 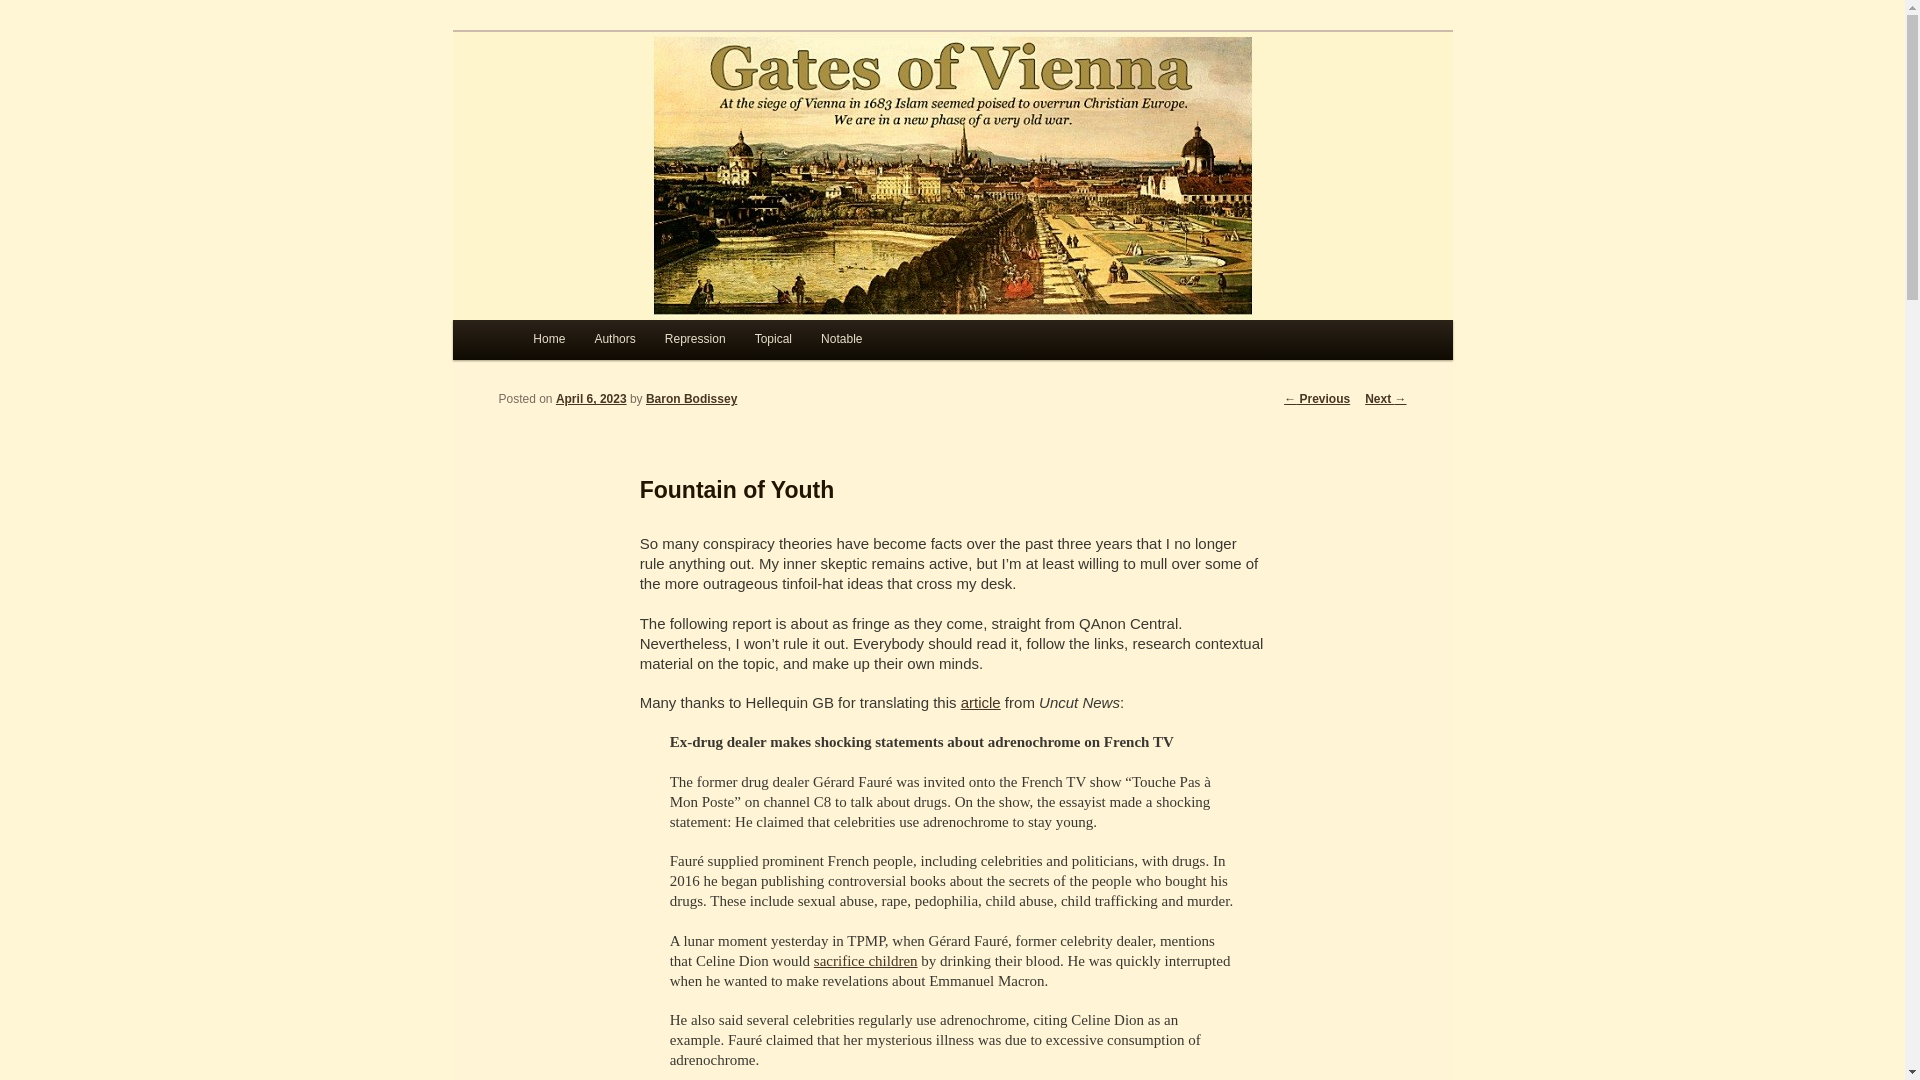 What do you see at coordinates (548, 339) in the screenshot?
I see `Home` at bounding box center [548, 339].